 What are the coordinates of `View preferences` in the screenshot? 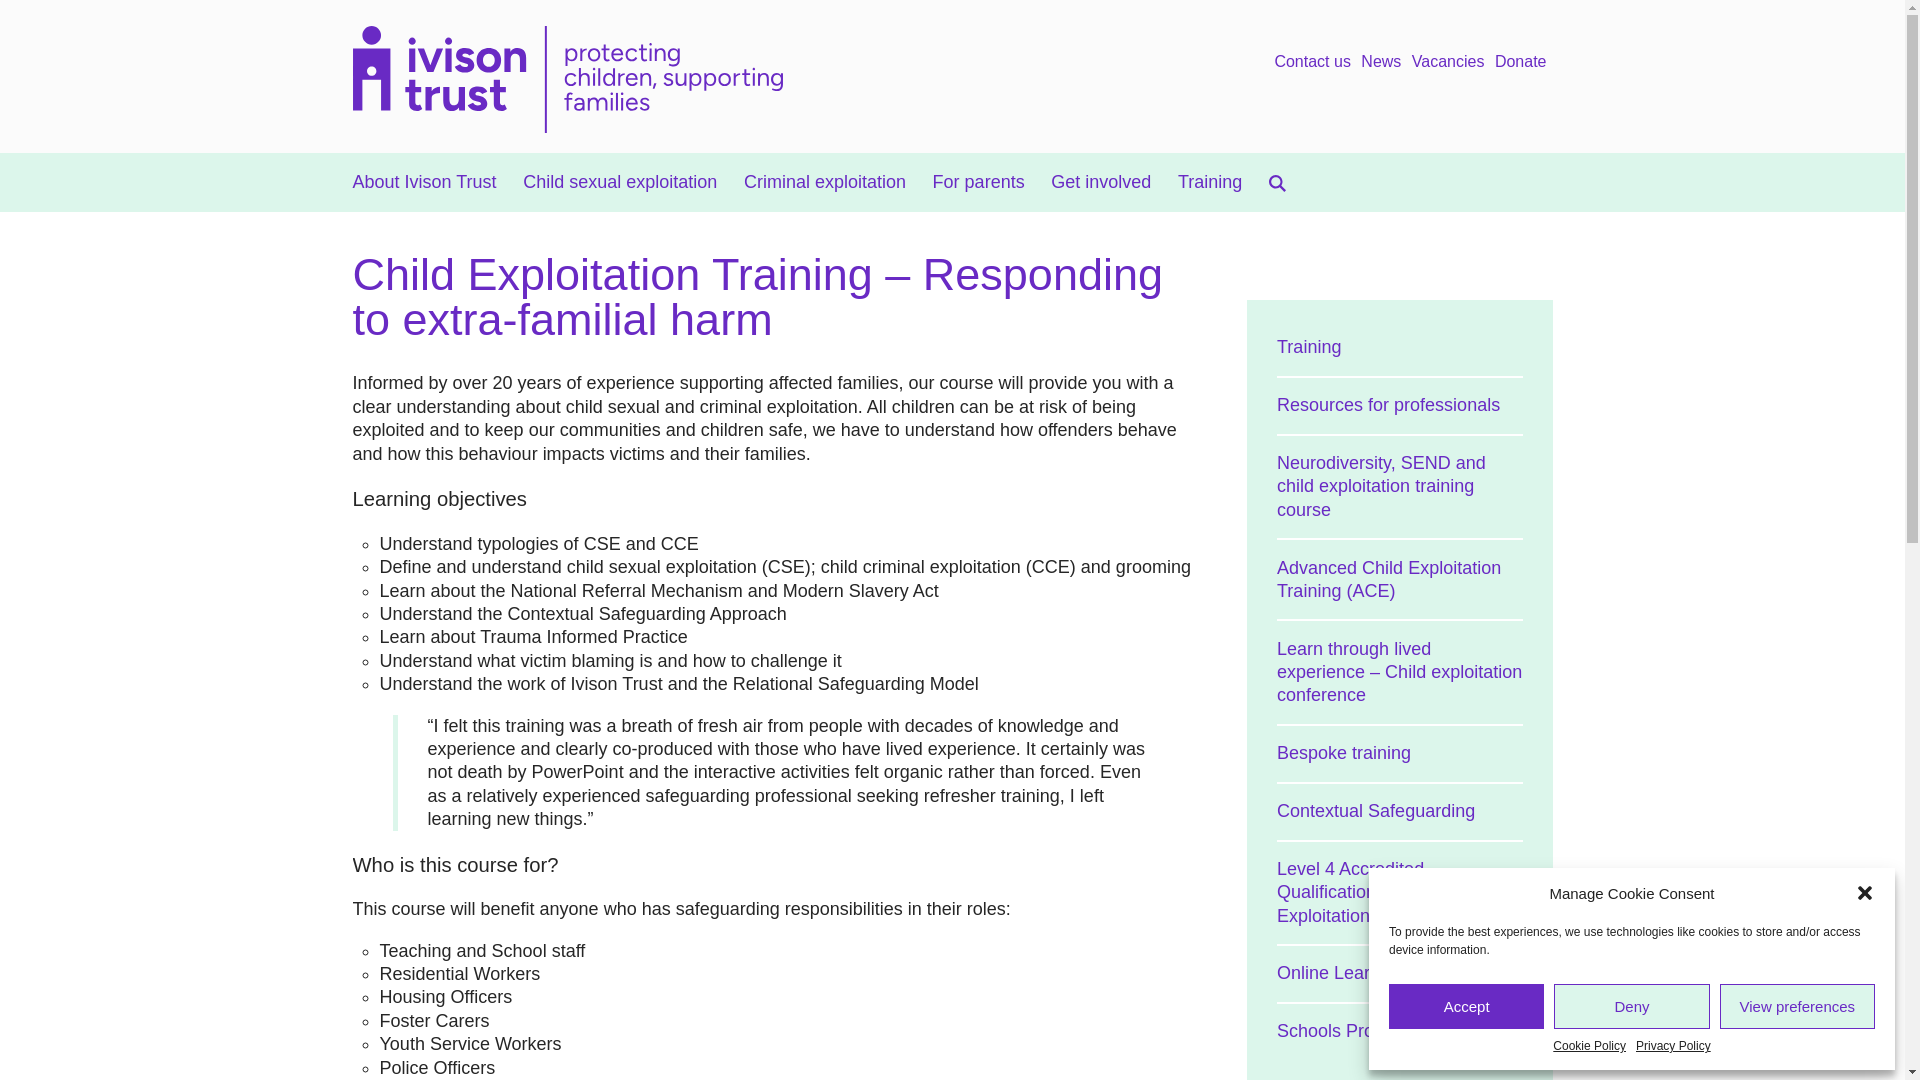 It's located at (1798, 1006).